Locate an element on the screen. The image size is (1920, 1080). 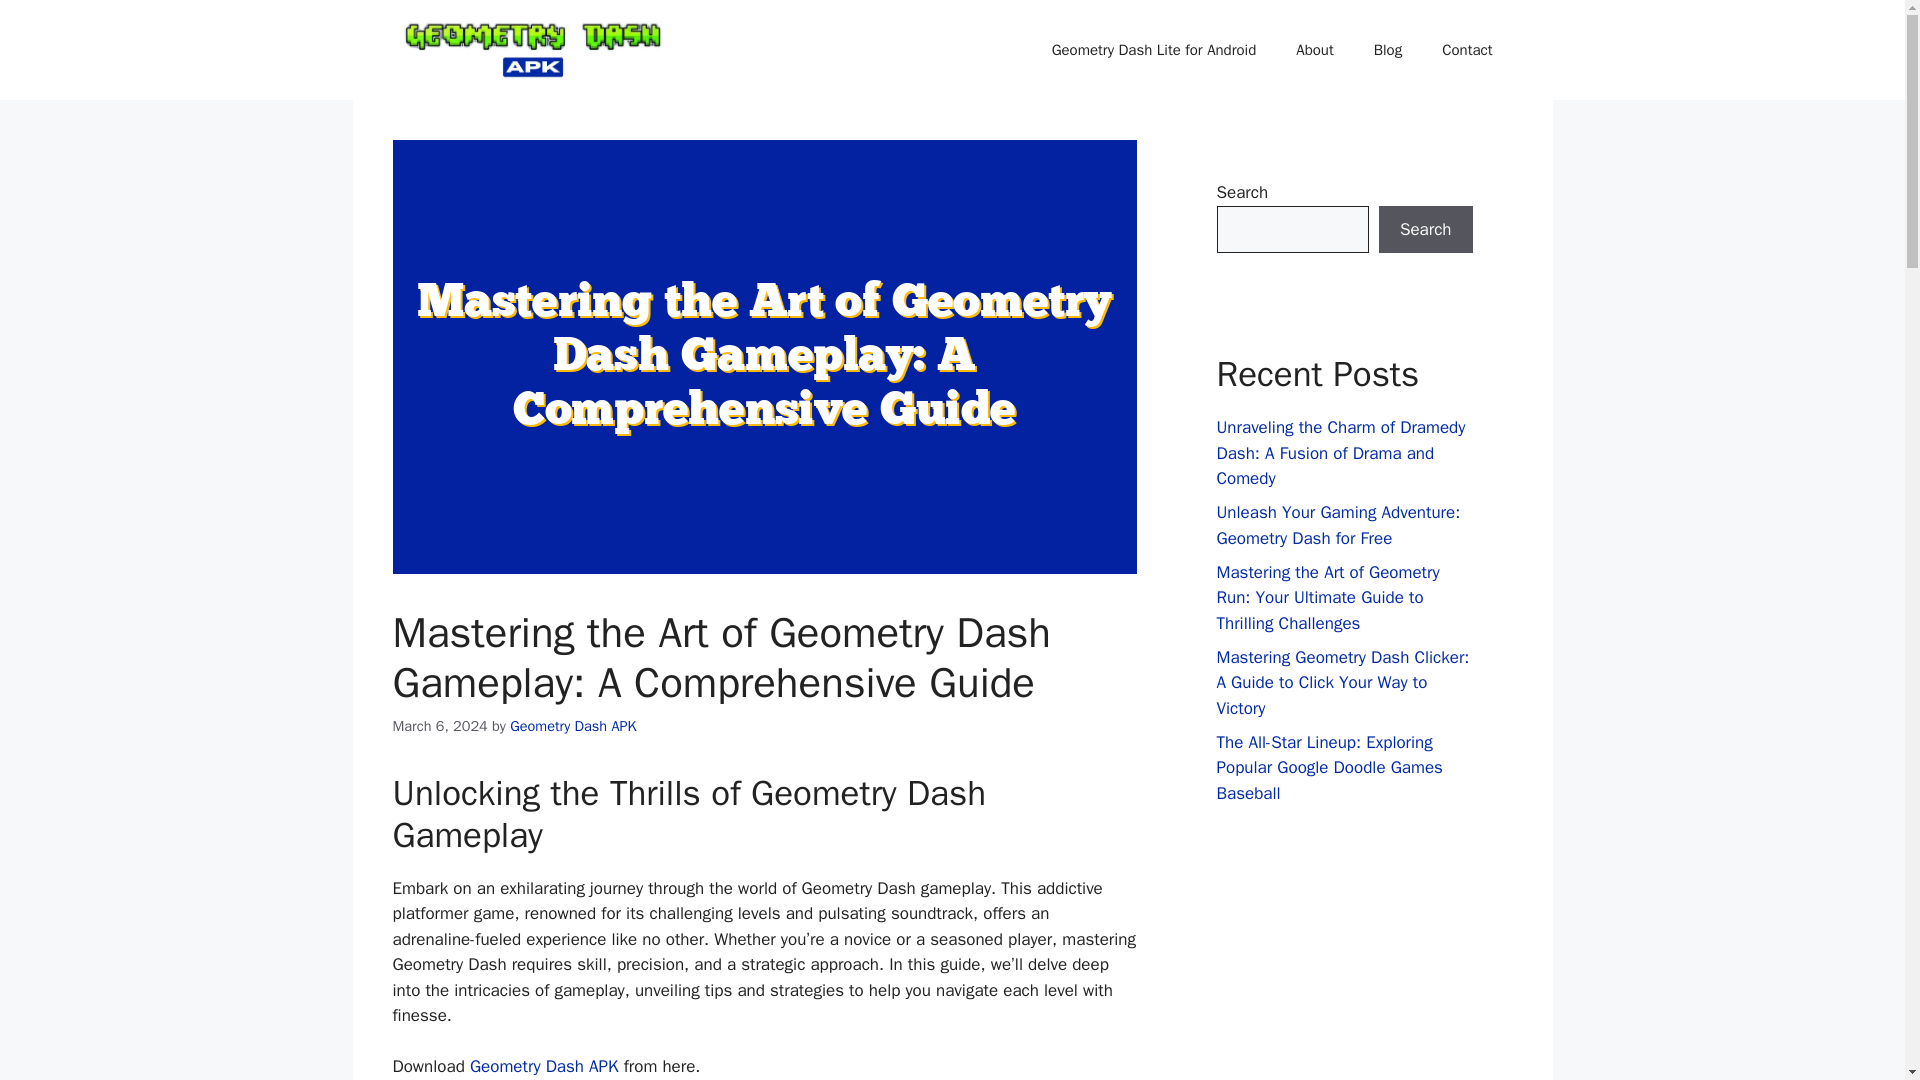
Contact is located at coordinates (1467, 50).